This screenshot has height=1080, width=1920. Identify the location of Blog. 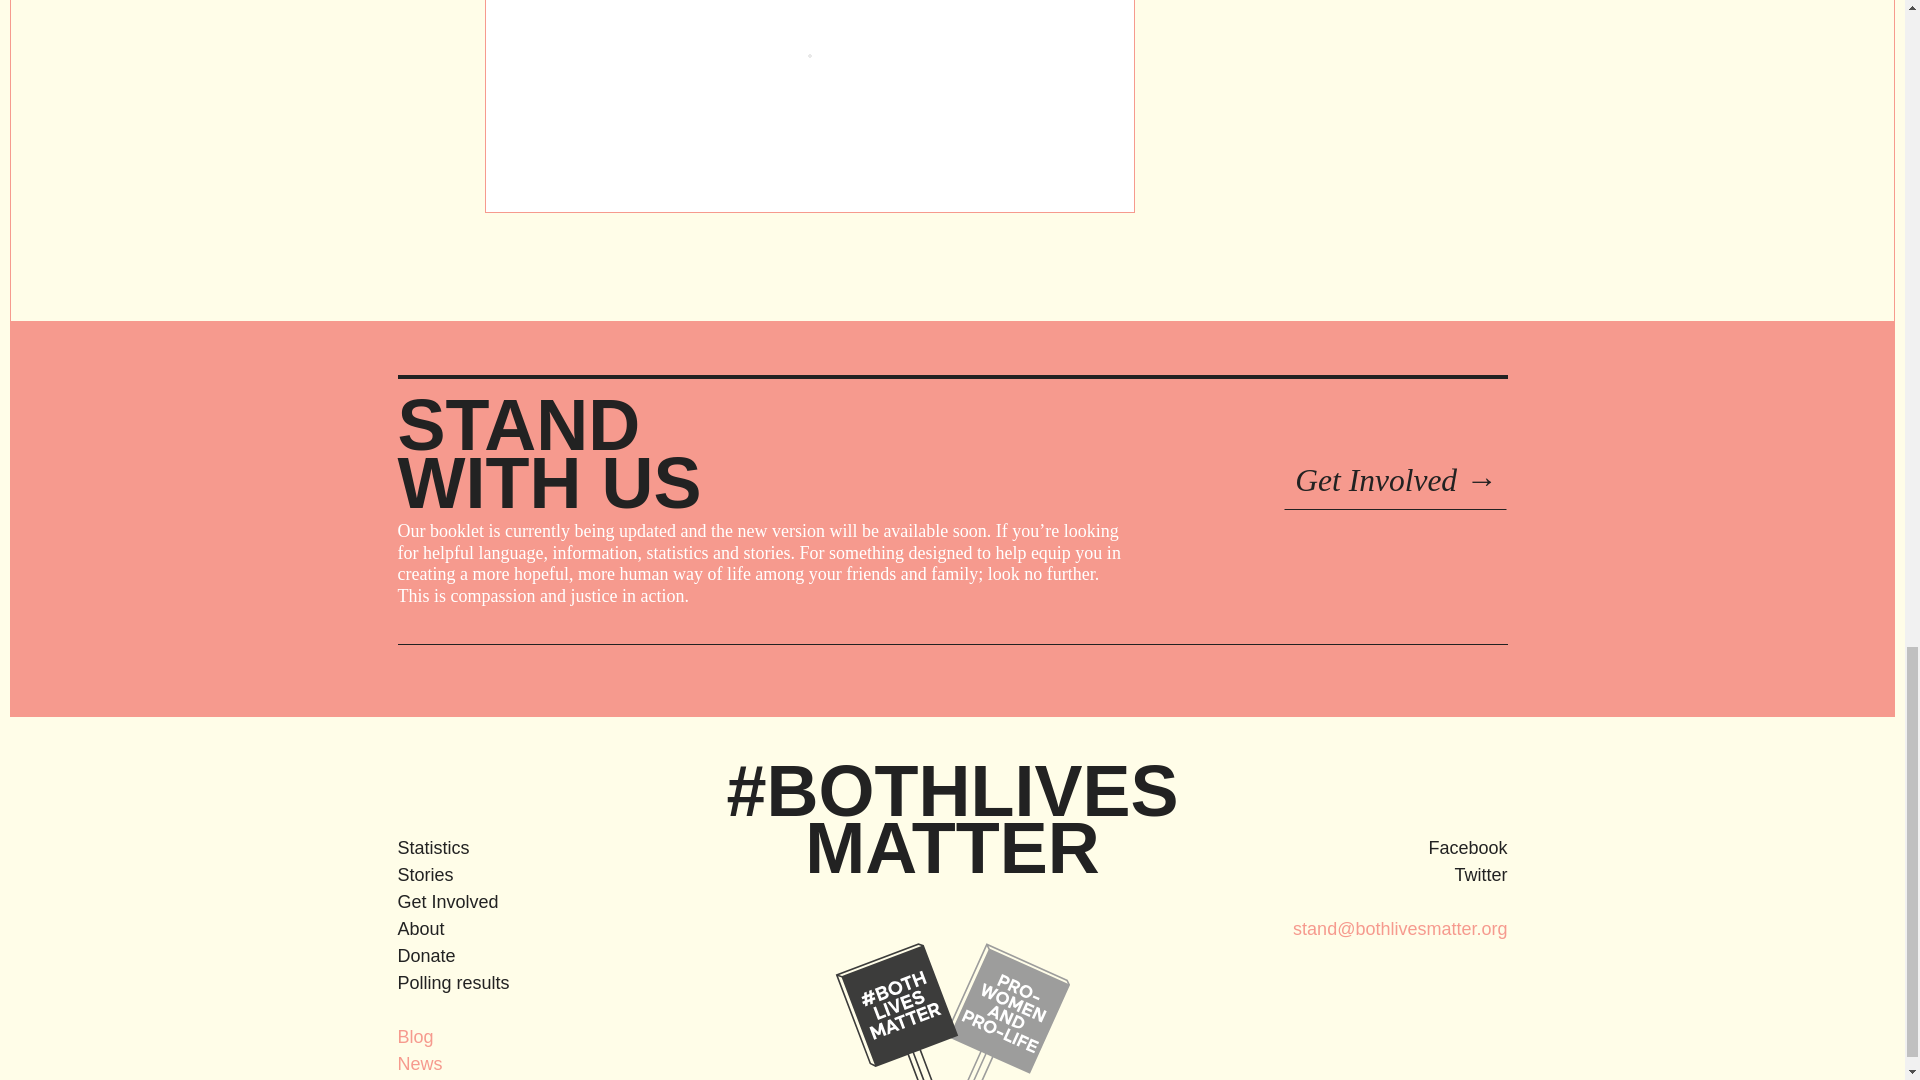
(524, 1036).